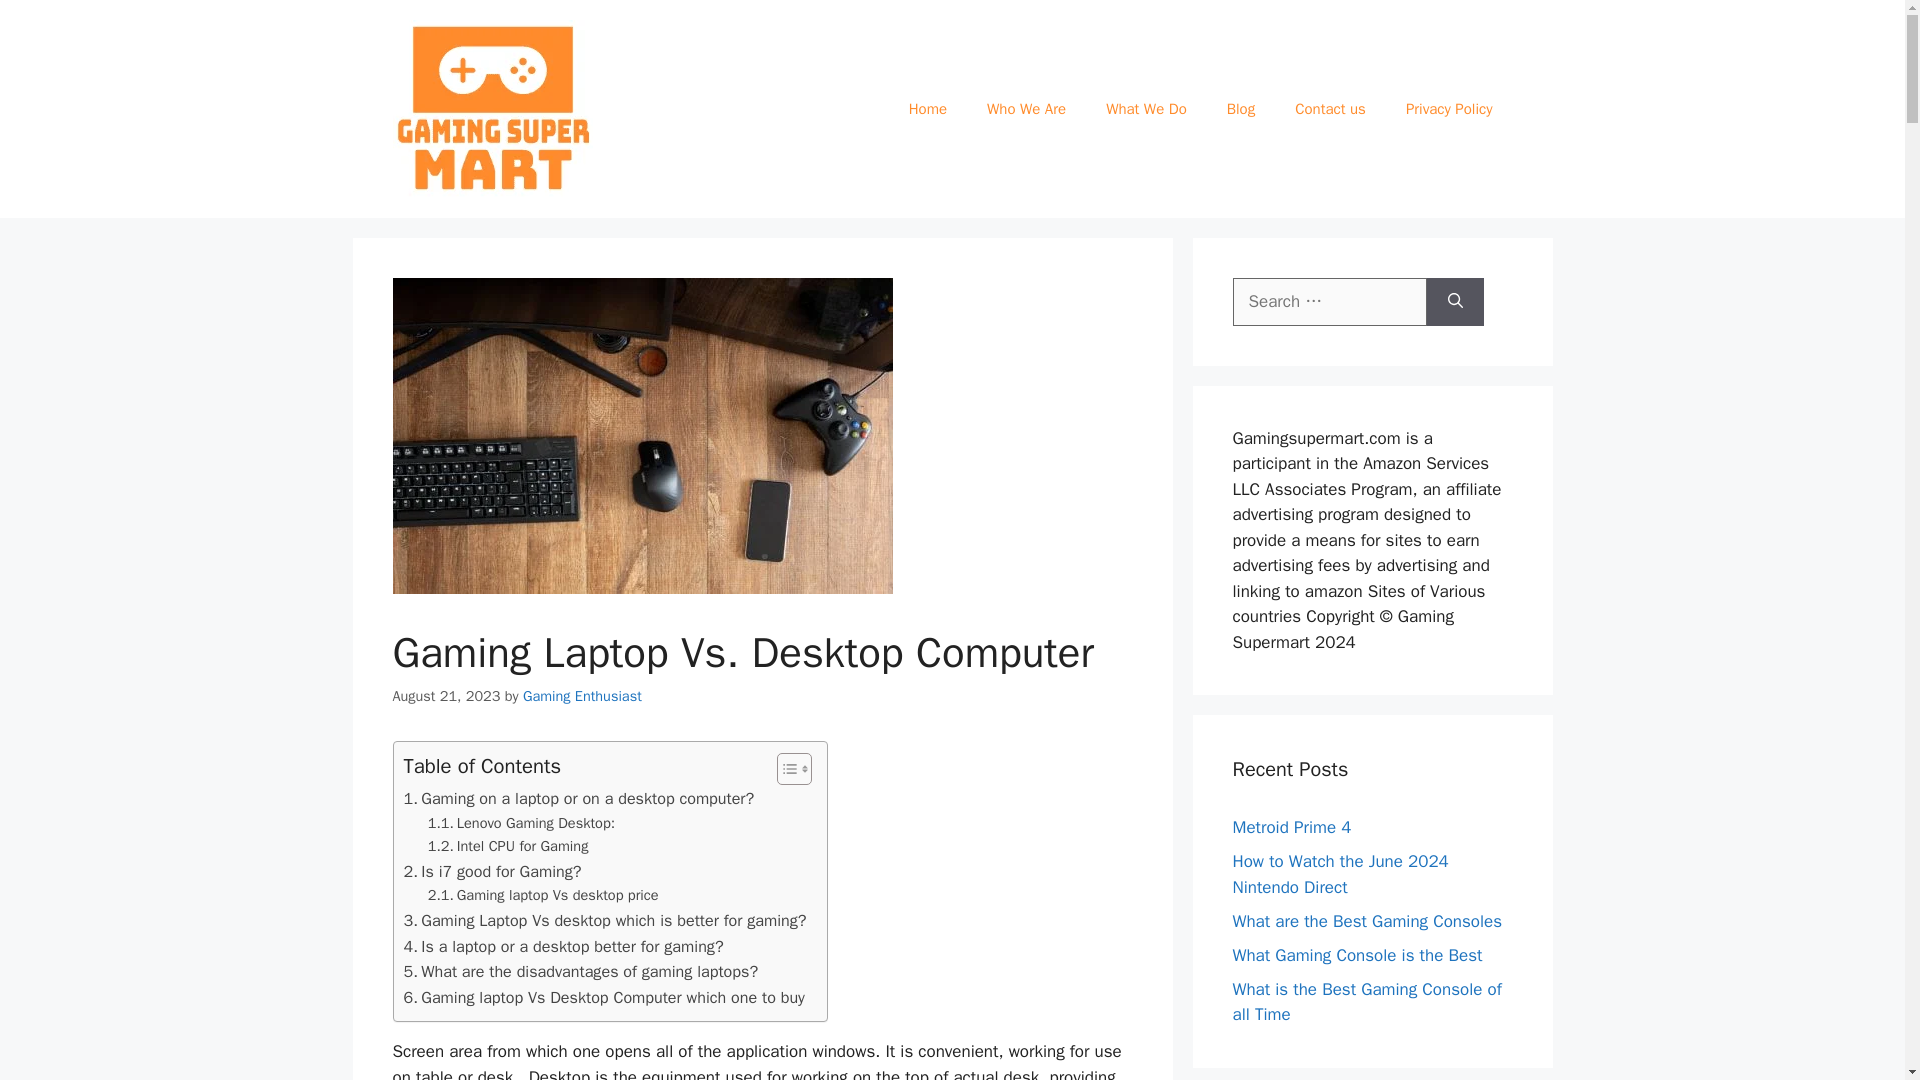 This screenshot has width=1920, height=1080. Describe the element at coordinates (508, 846) in the screenshot. I see `Intel CPU for Gaming` at that location.